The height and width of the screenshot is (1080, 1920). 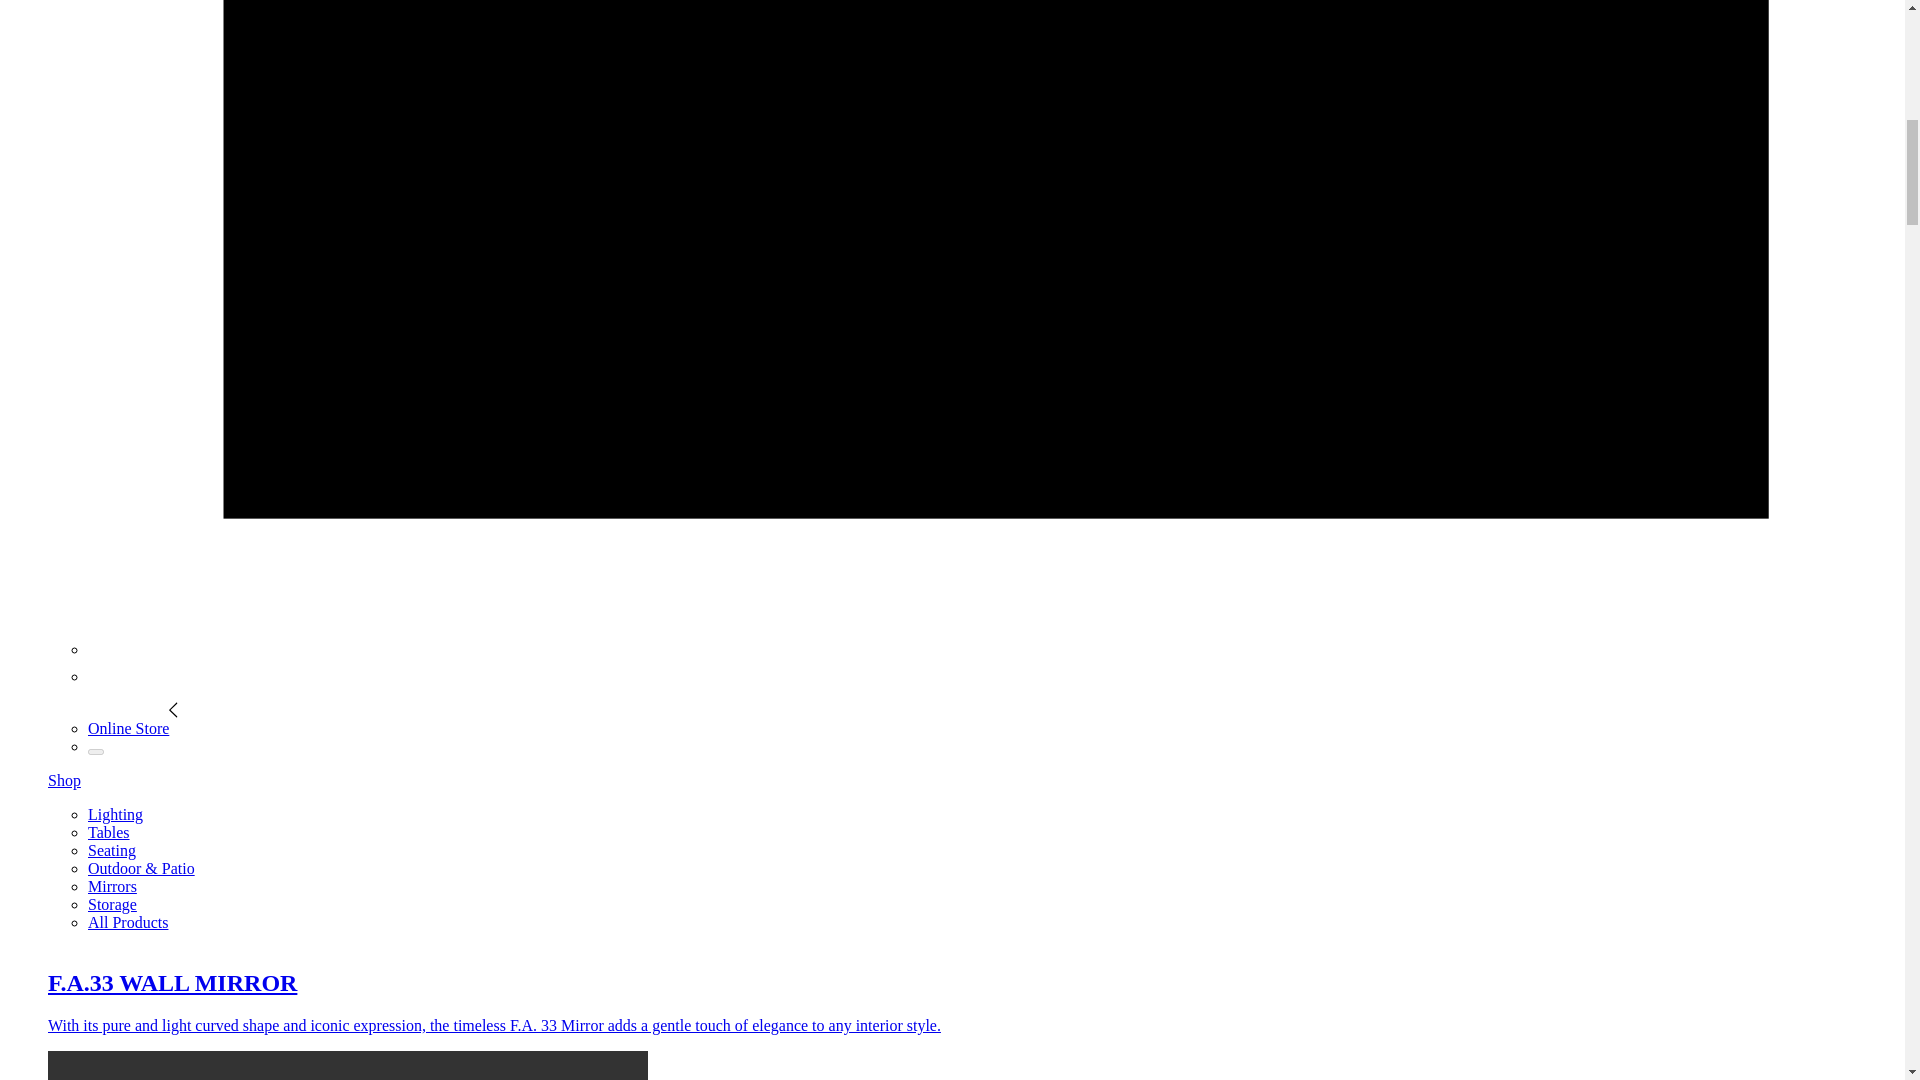 I want to click on Tables, so click(x=109, y=832).